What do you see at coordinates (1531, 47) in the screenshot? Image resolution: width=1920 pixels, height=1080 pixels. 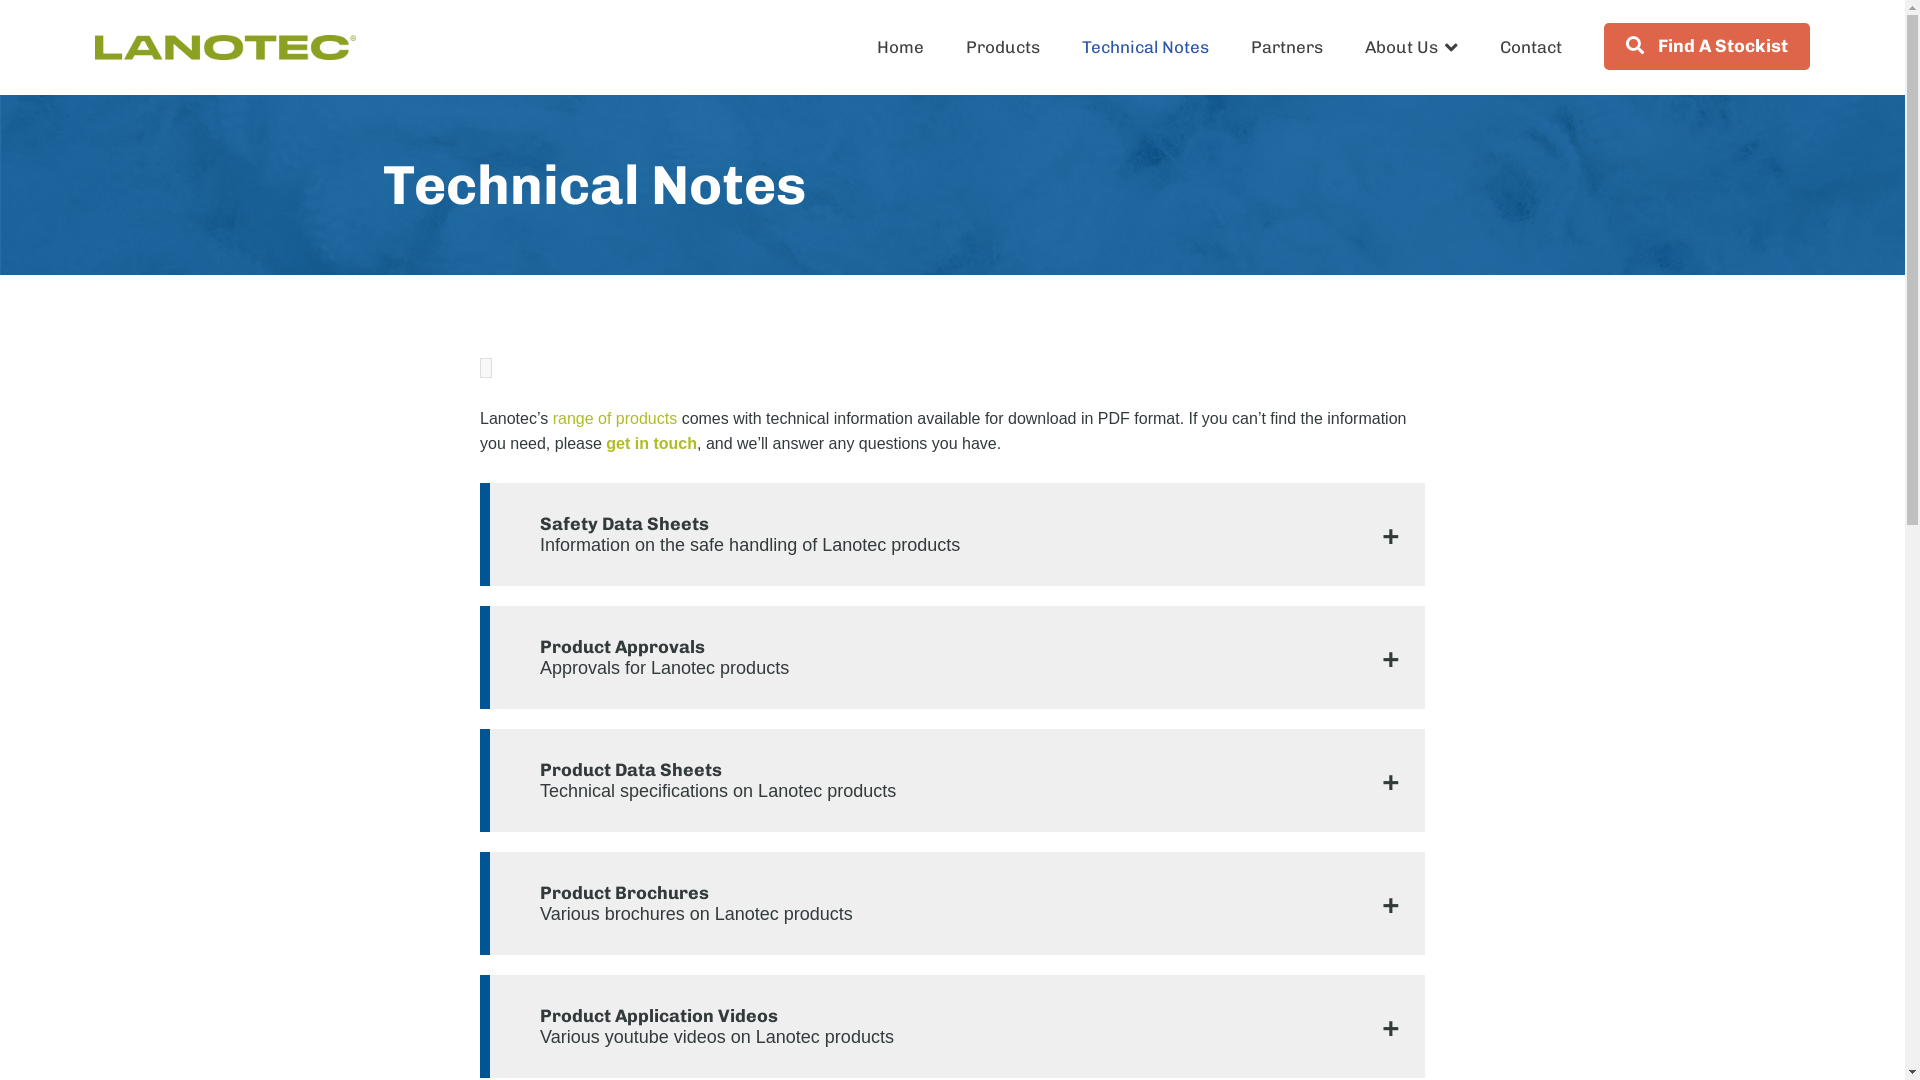 I see `Contact` at bounding box center [1531, 47].